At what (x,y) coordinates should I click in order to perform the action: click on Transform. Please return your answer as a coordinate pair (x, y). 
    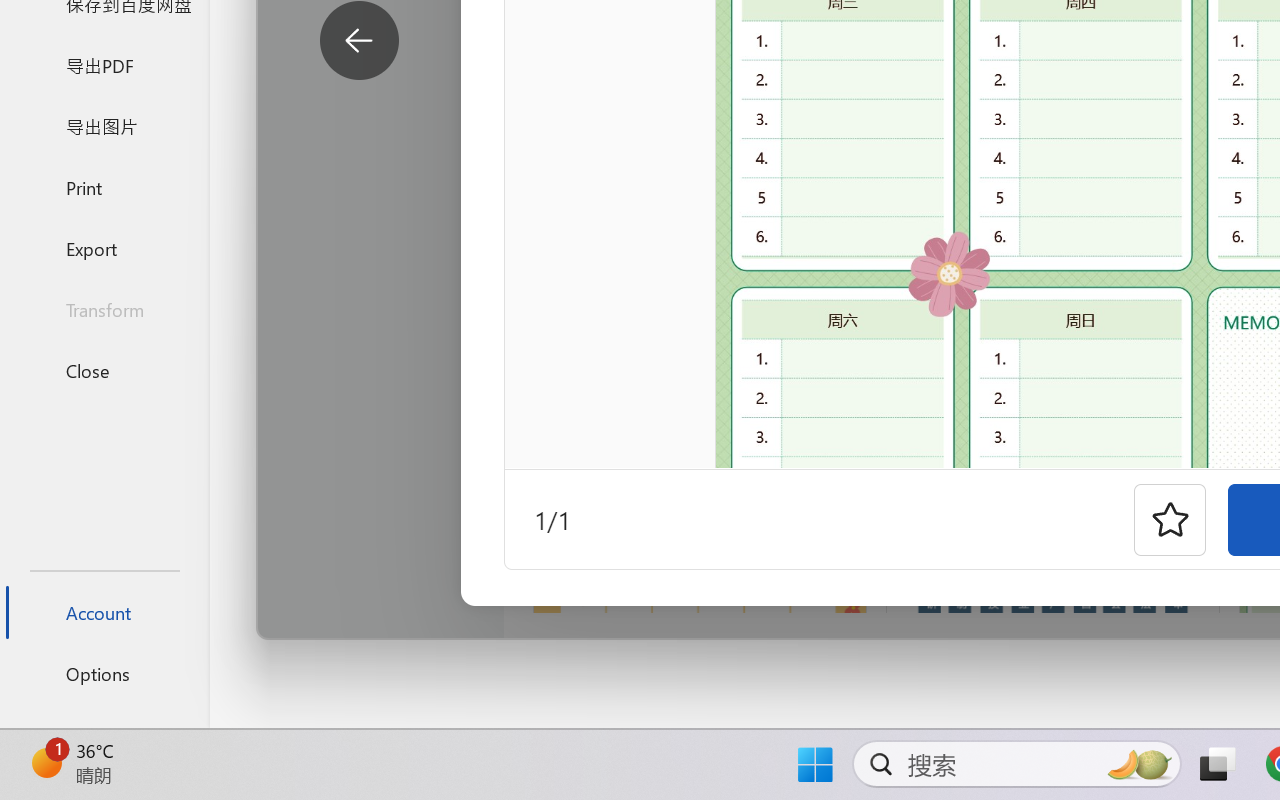
    Looking at the image, I should click on (104, 310).